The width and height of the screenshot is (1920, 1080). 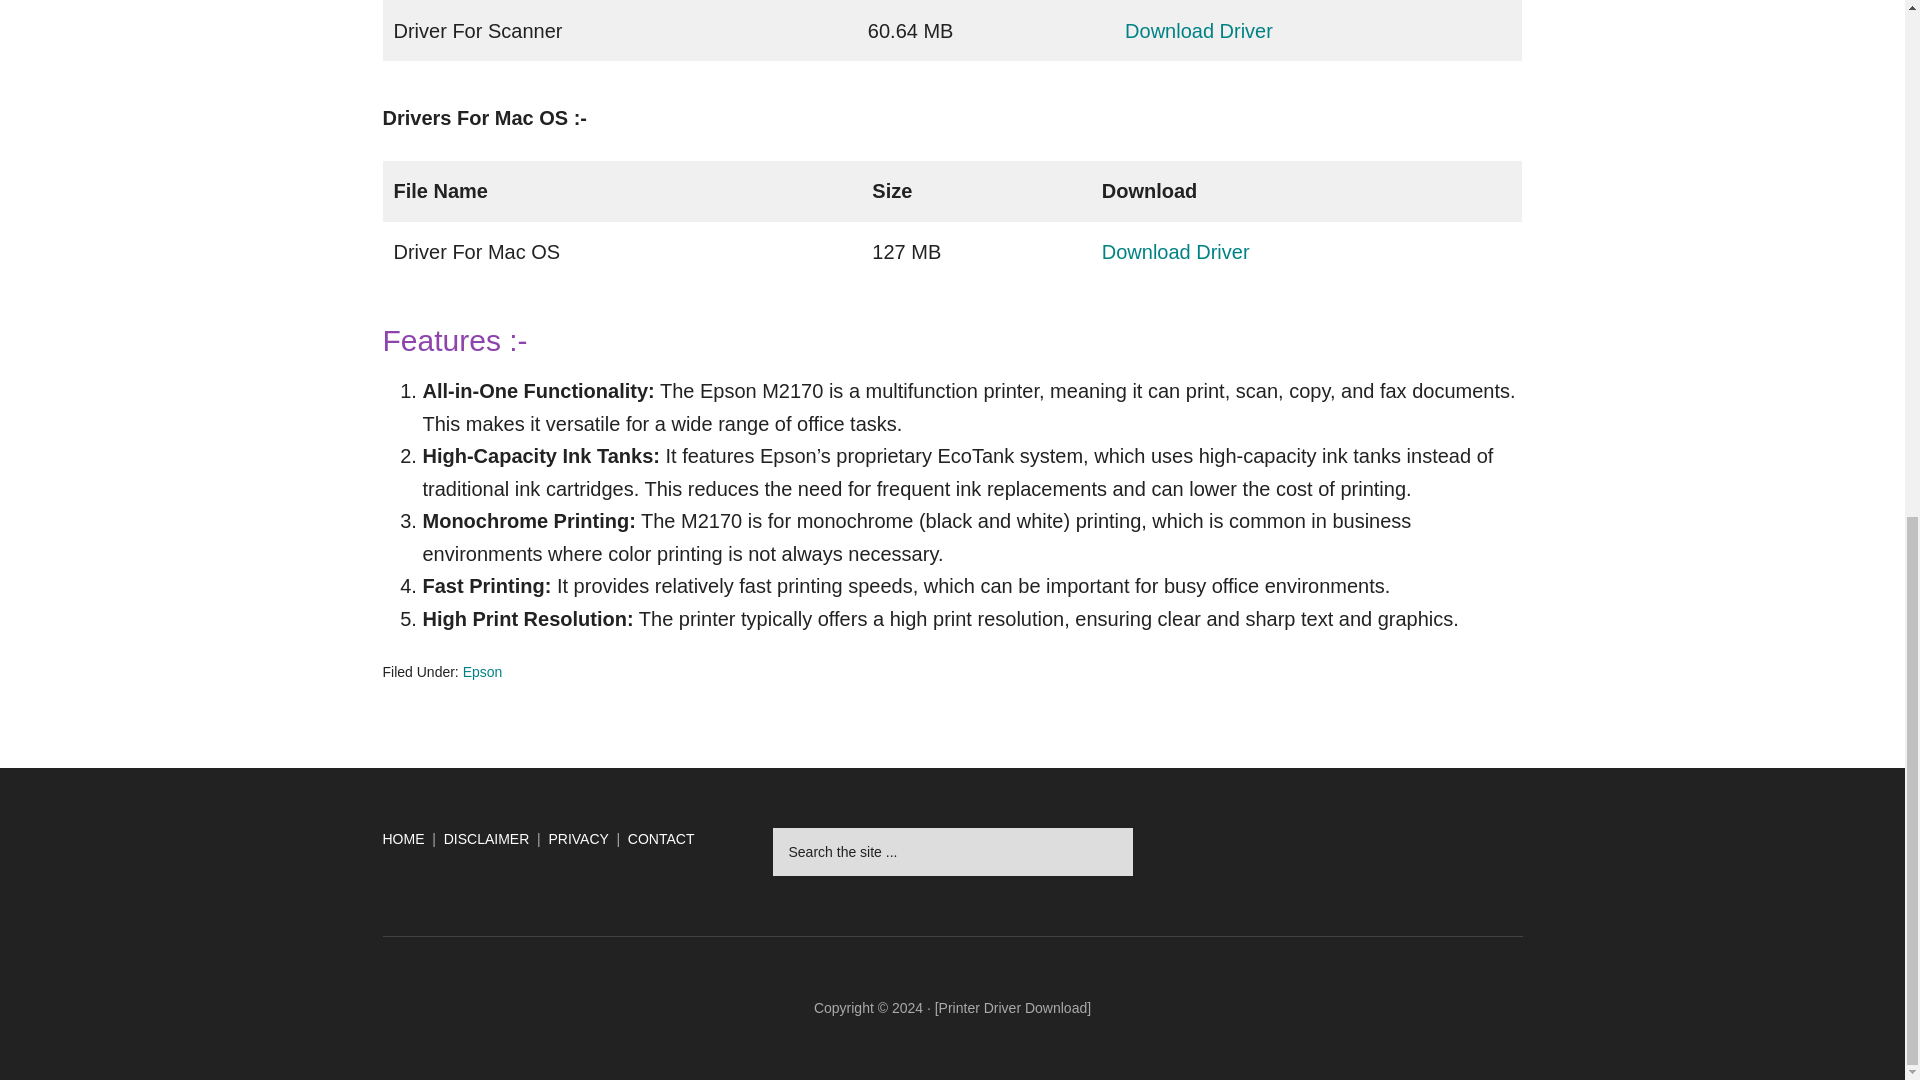 What do you see at coordinates (482, 672) in the screenshot?
I see `Epson` at bounding box center [482, 672].